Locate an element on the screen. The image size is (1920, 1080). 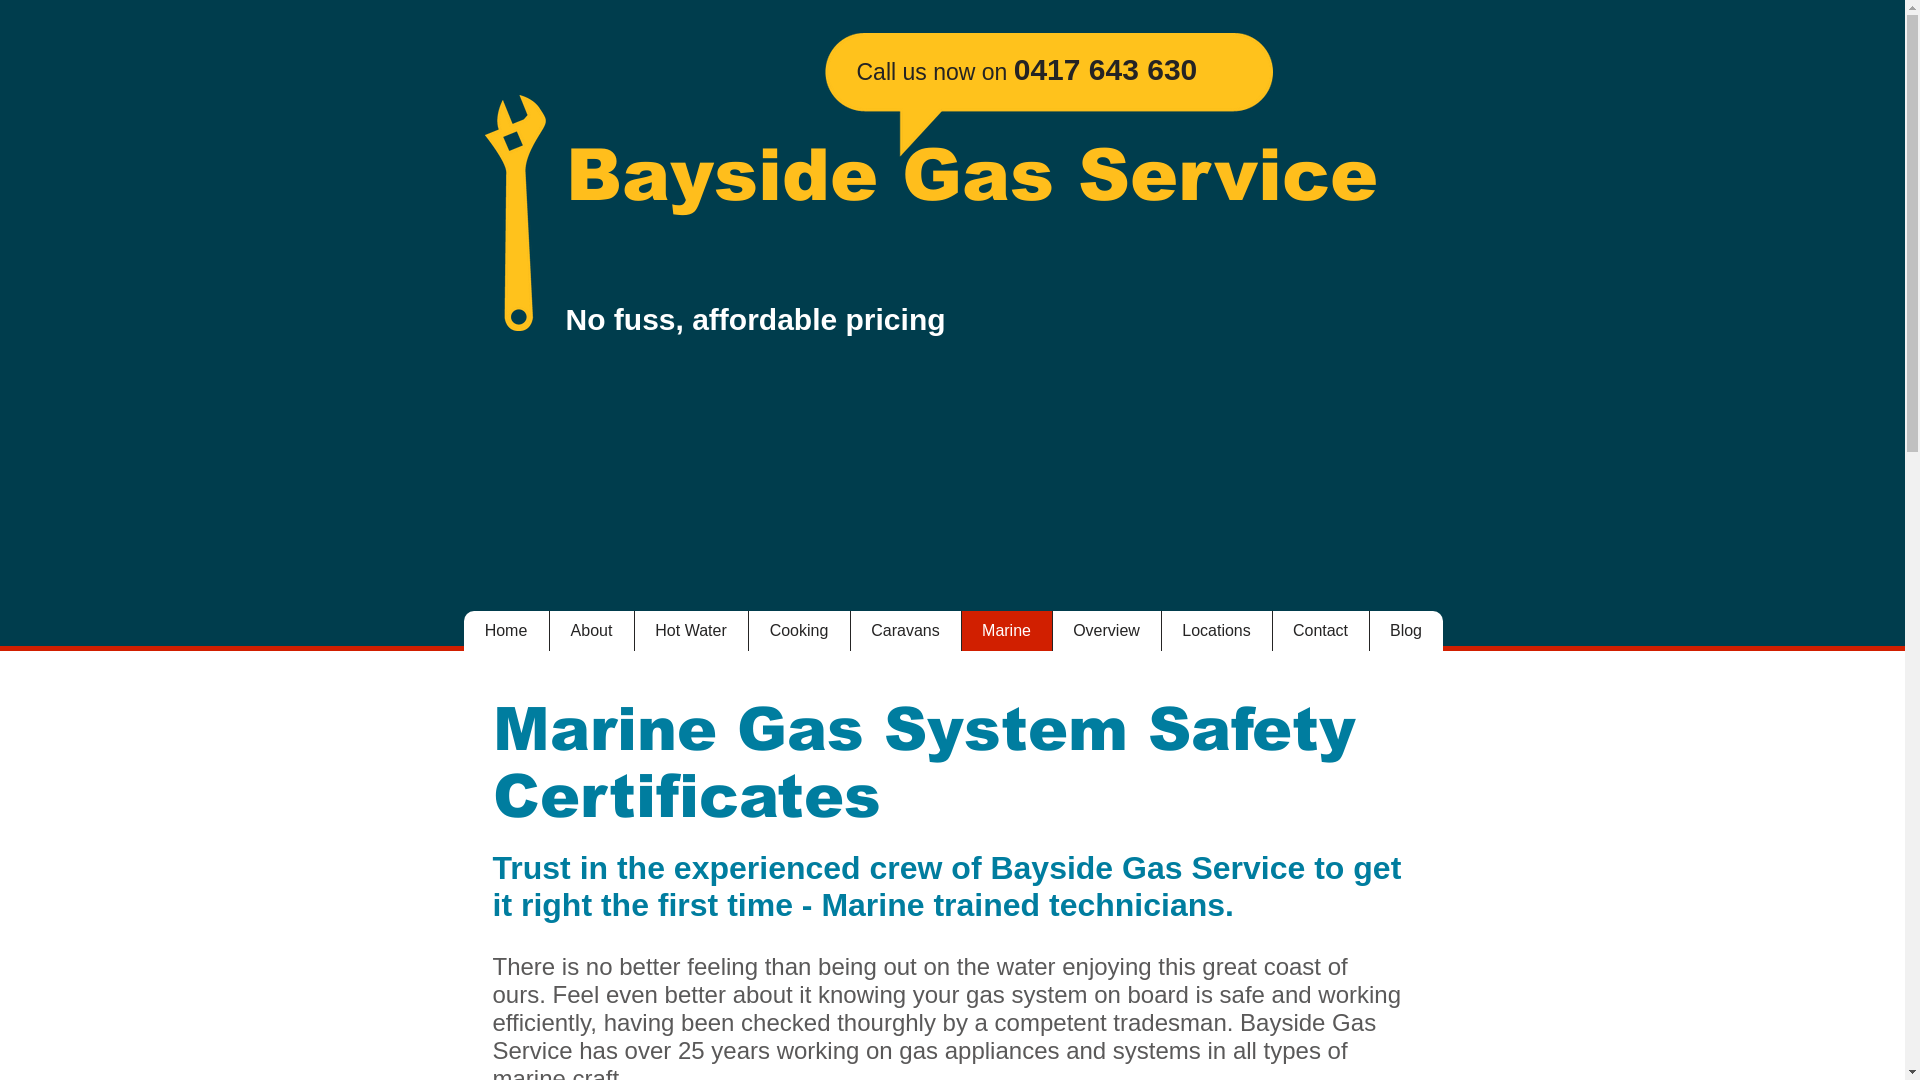
Cooking is located at coordinates (799, 631).